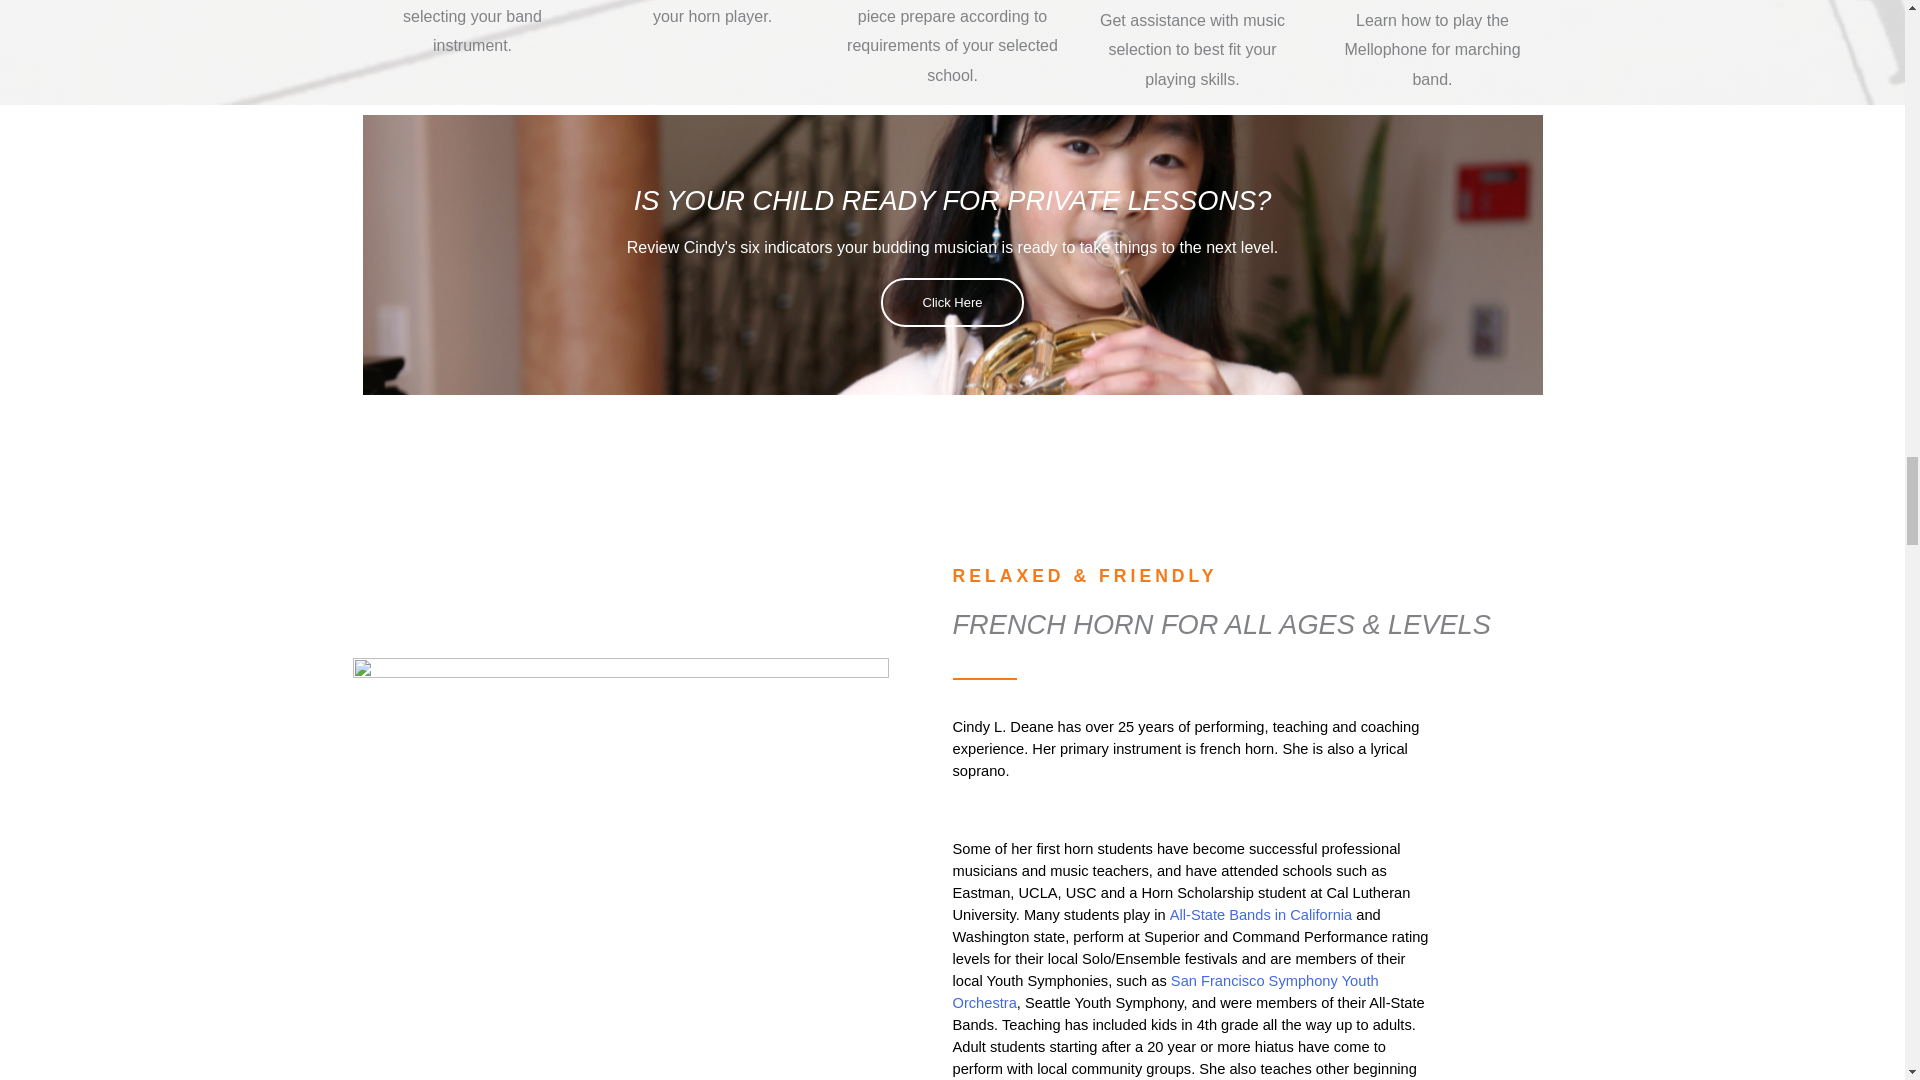 This screenshot has width=1920, height=1080. I want to click on All-State Bands in California, so click(1260, 915).